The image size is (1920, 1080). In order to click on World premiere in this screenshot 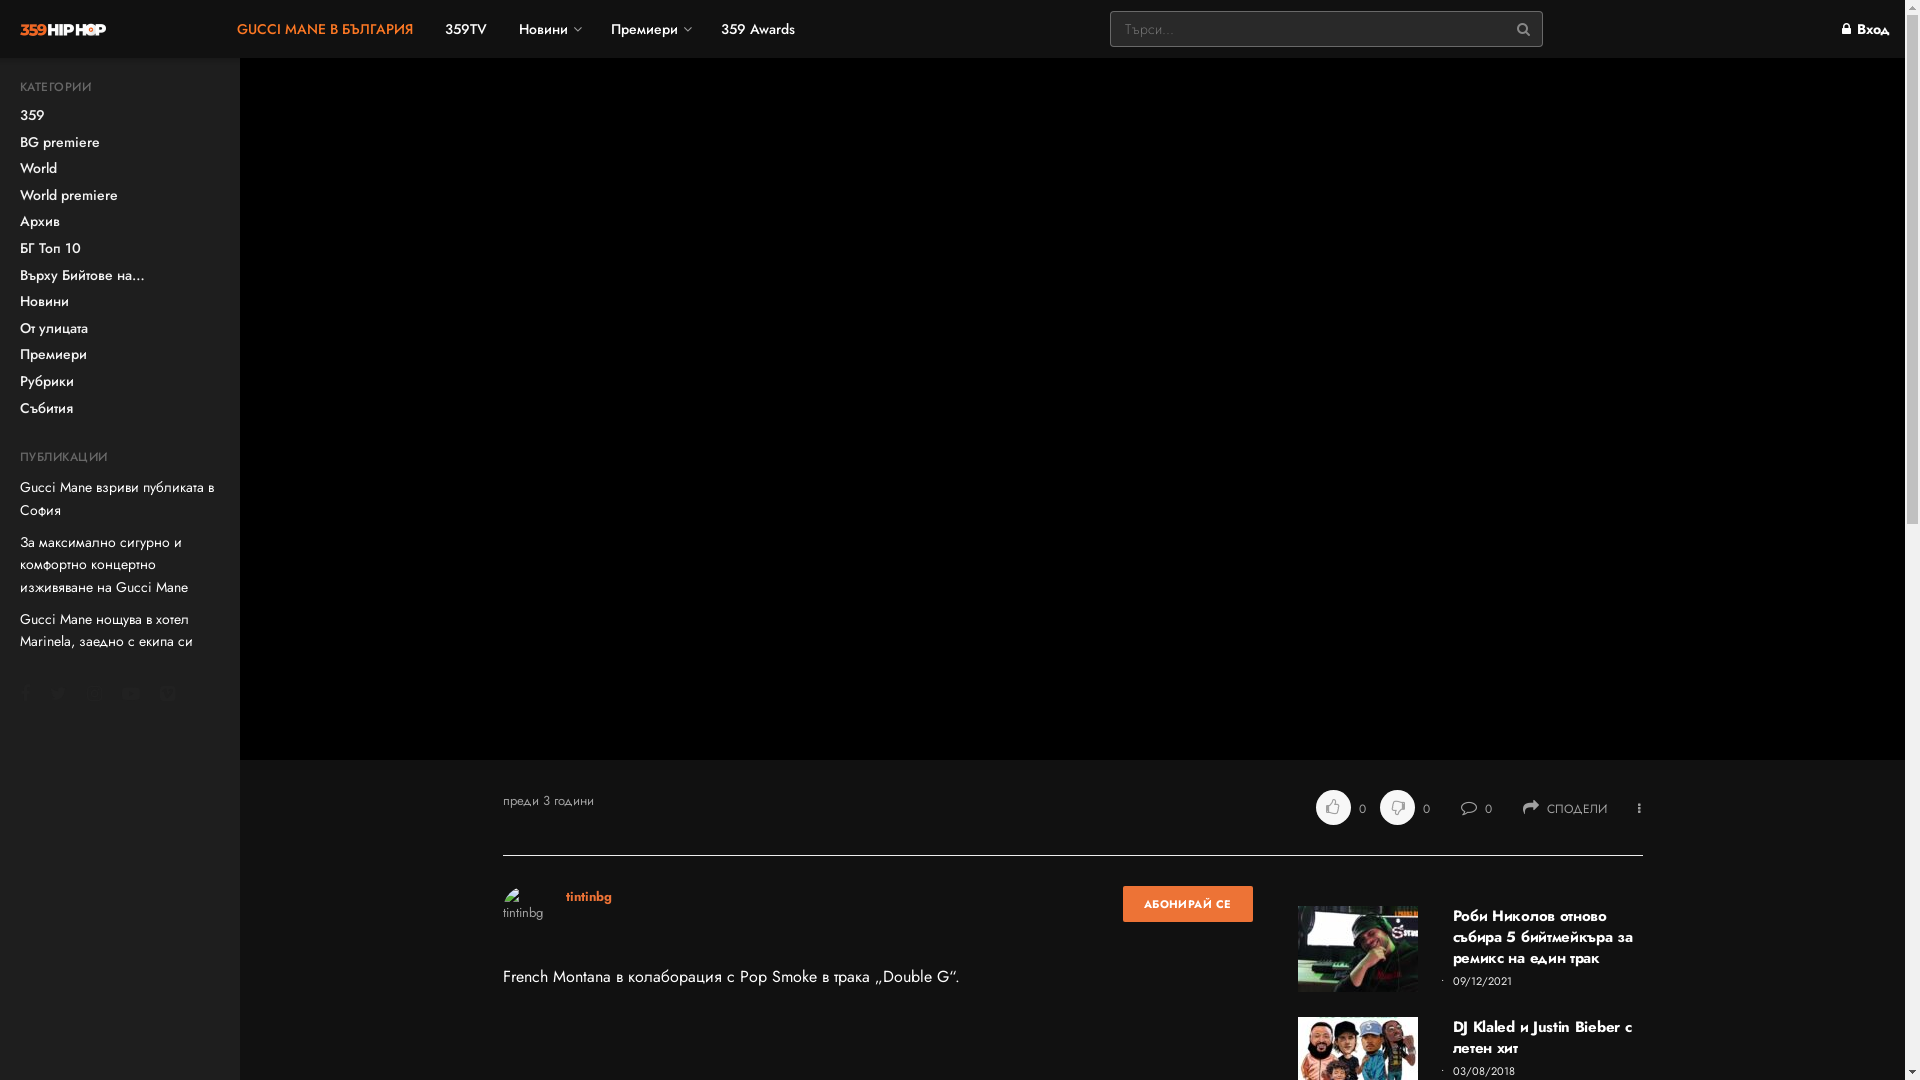, I will do `click(69, 196)`.